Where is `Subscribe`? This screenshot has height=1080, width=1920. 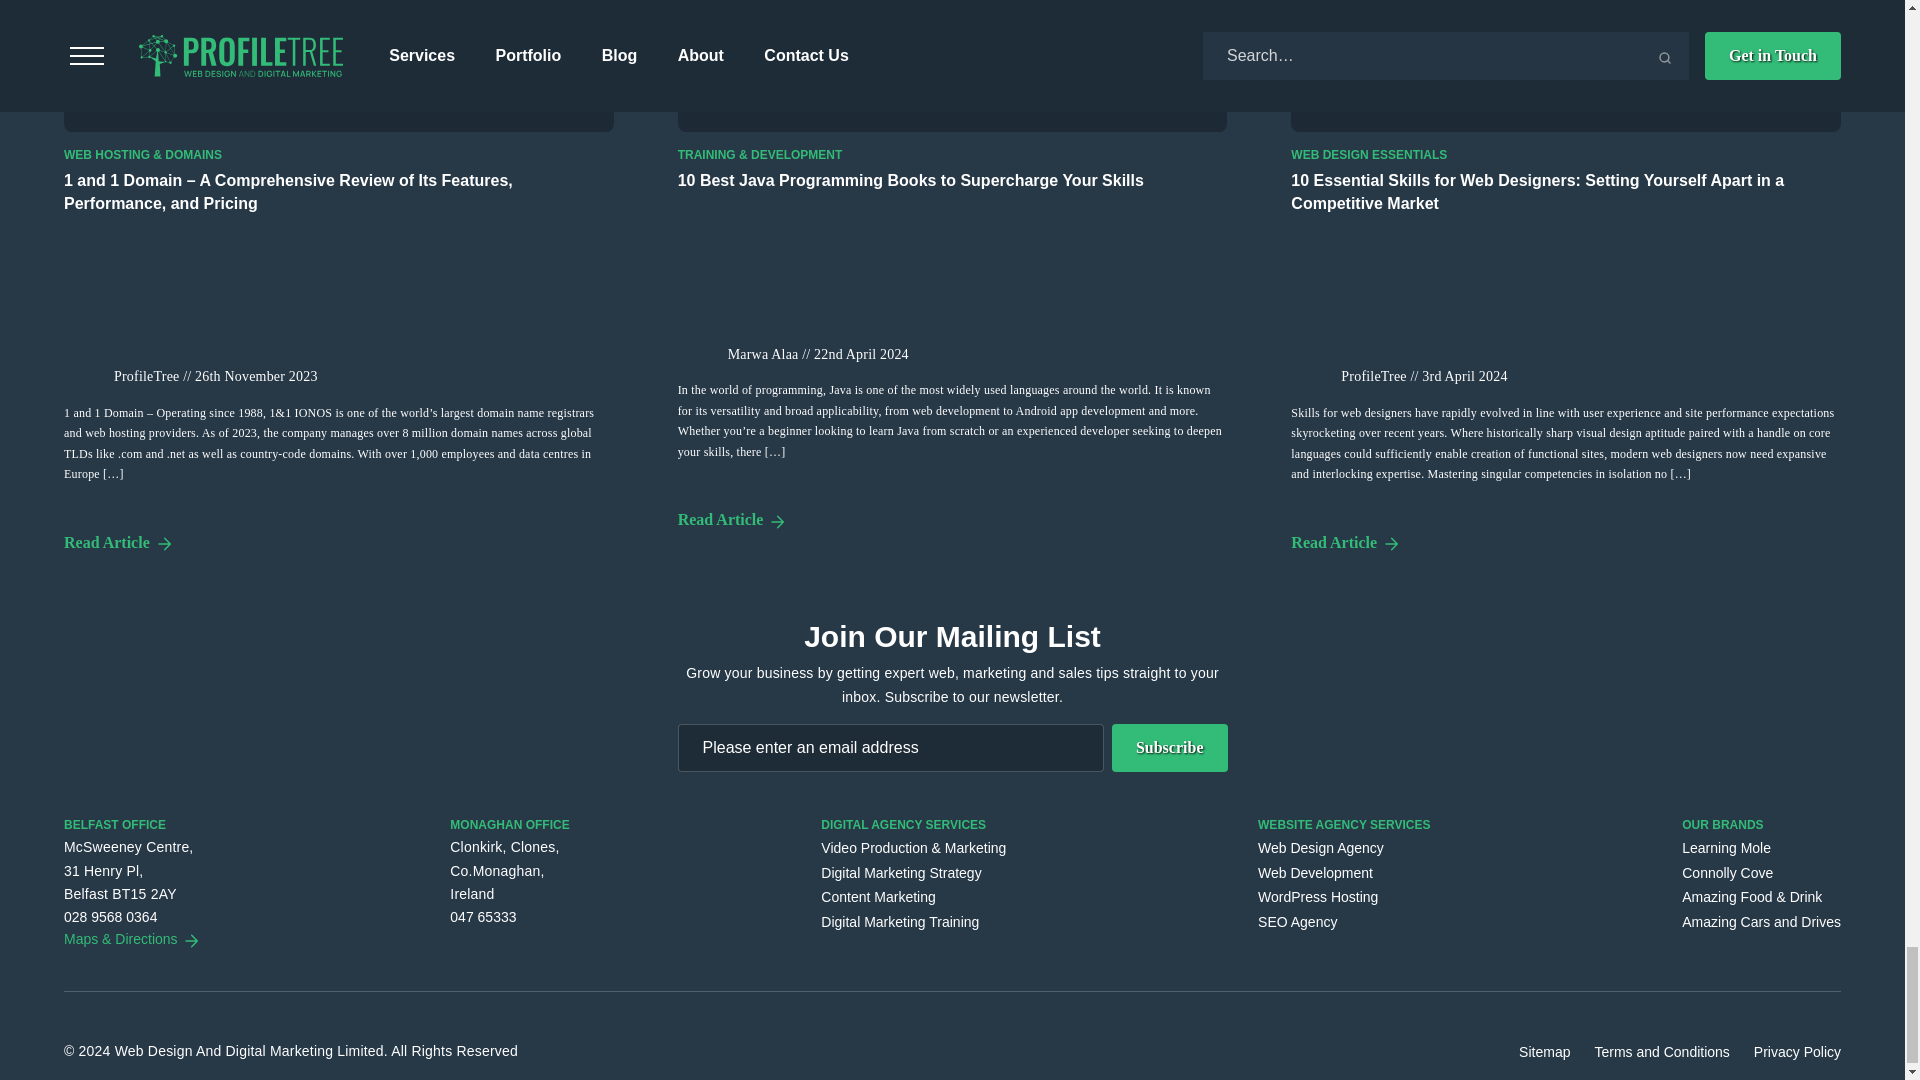 Subscribe is located at coordinates (1170, 748).